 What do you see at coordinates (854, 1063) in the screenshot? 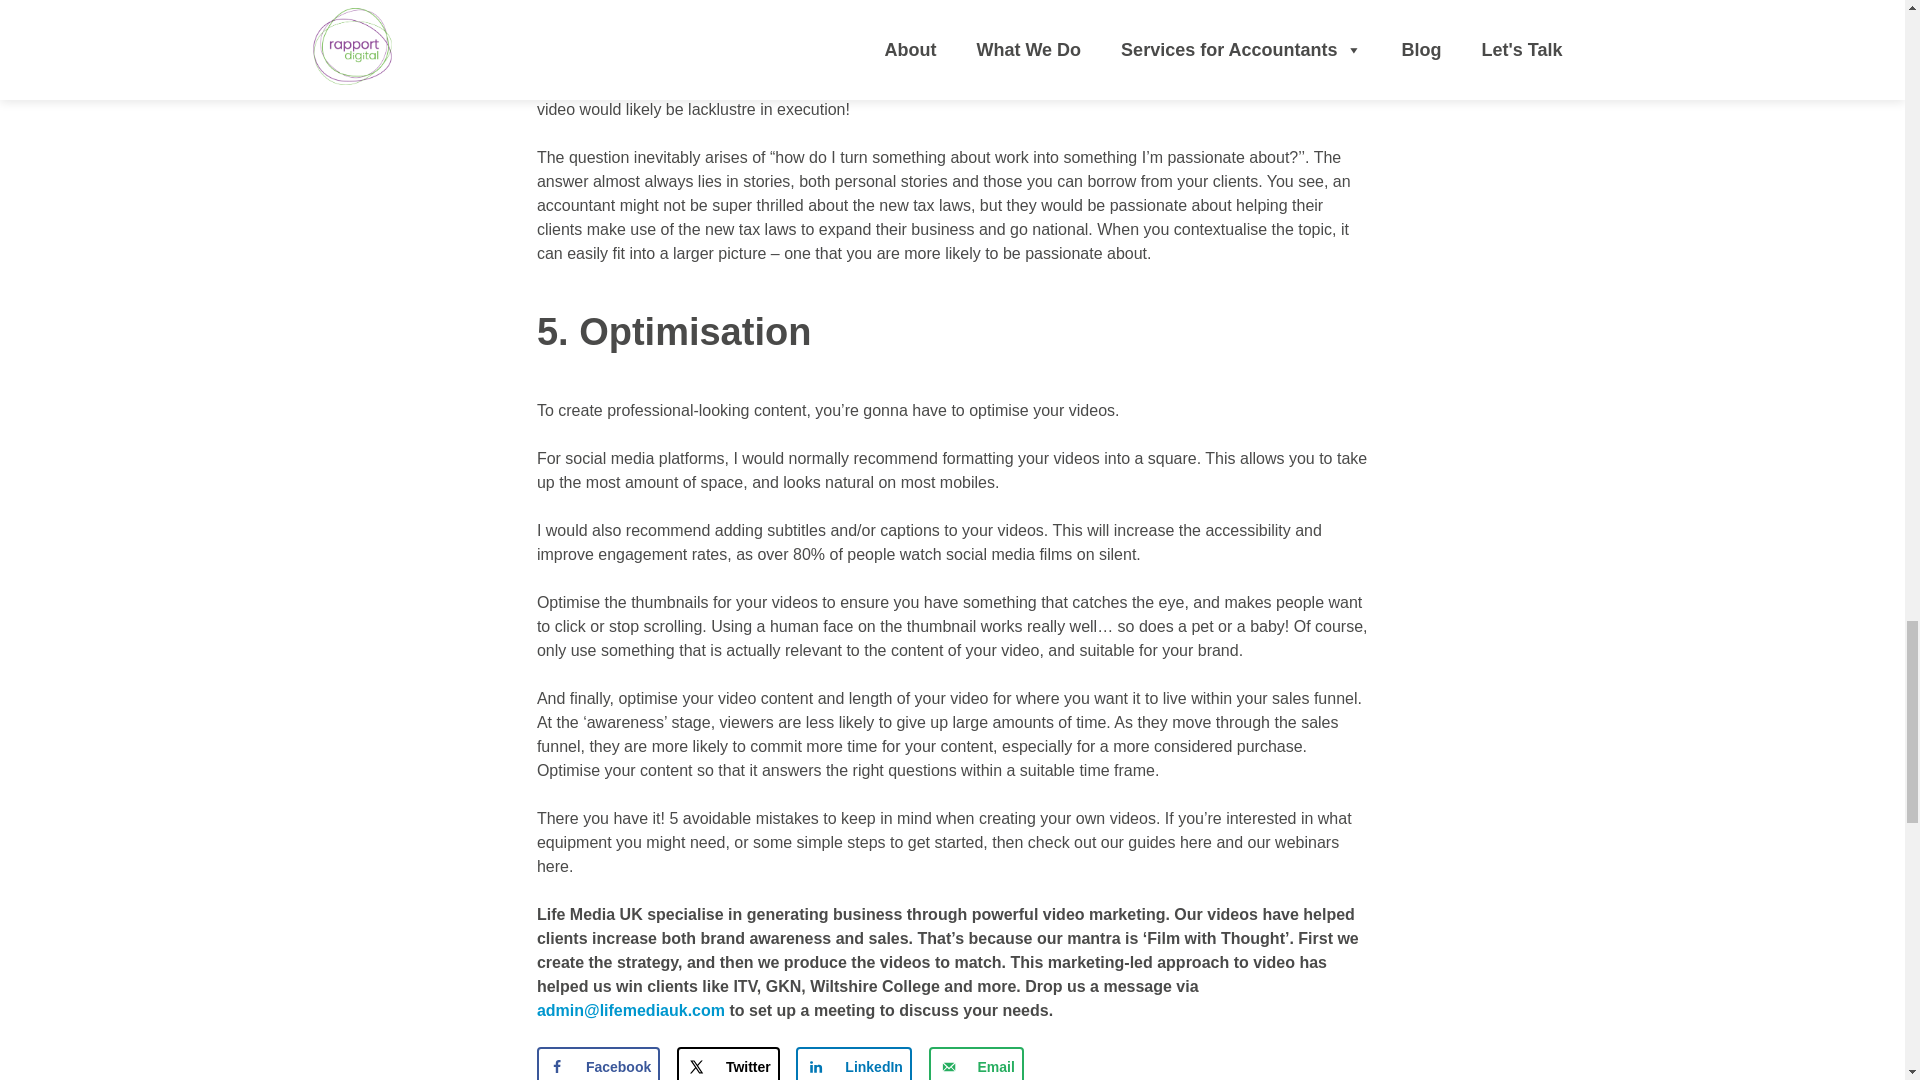
I see `LinkedIn` at bounding box center [854, 1063].